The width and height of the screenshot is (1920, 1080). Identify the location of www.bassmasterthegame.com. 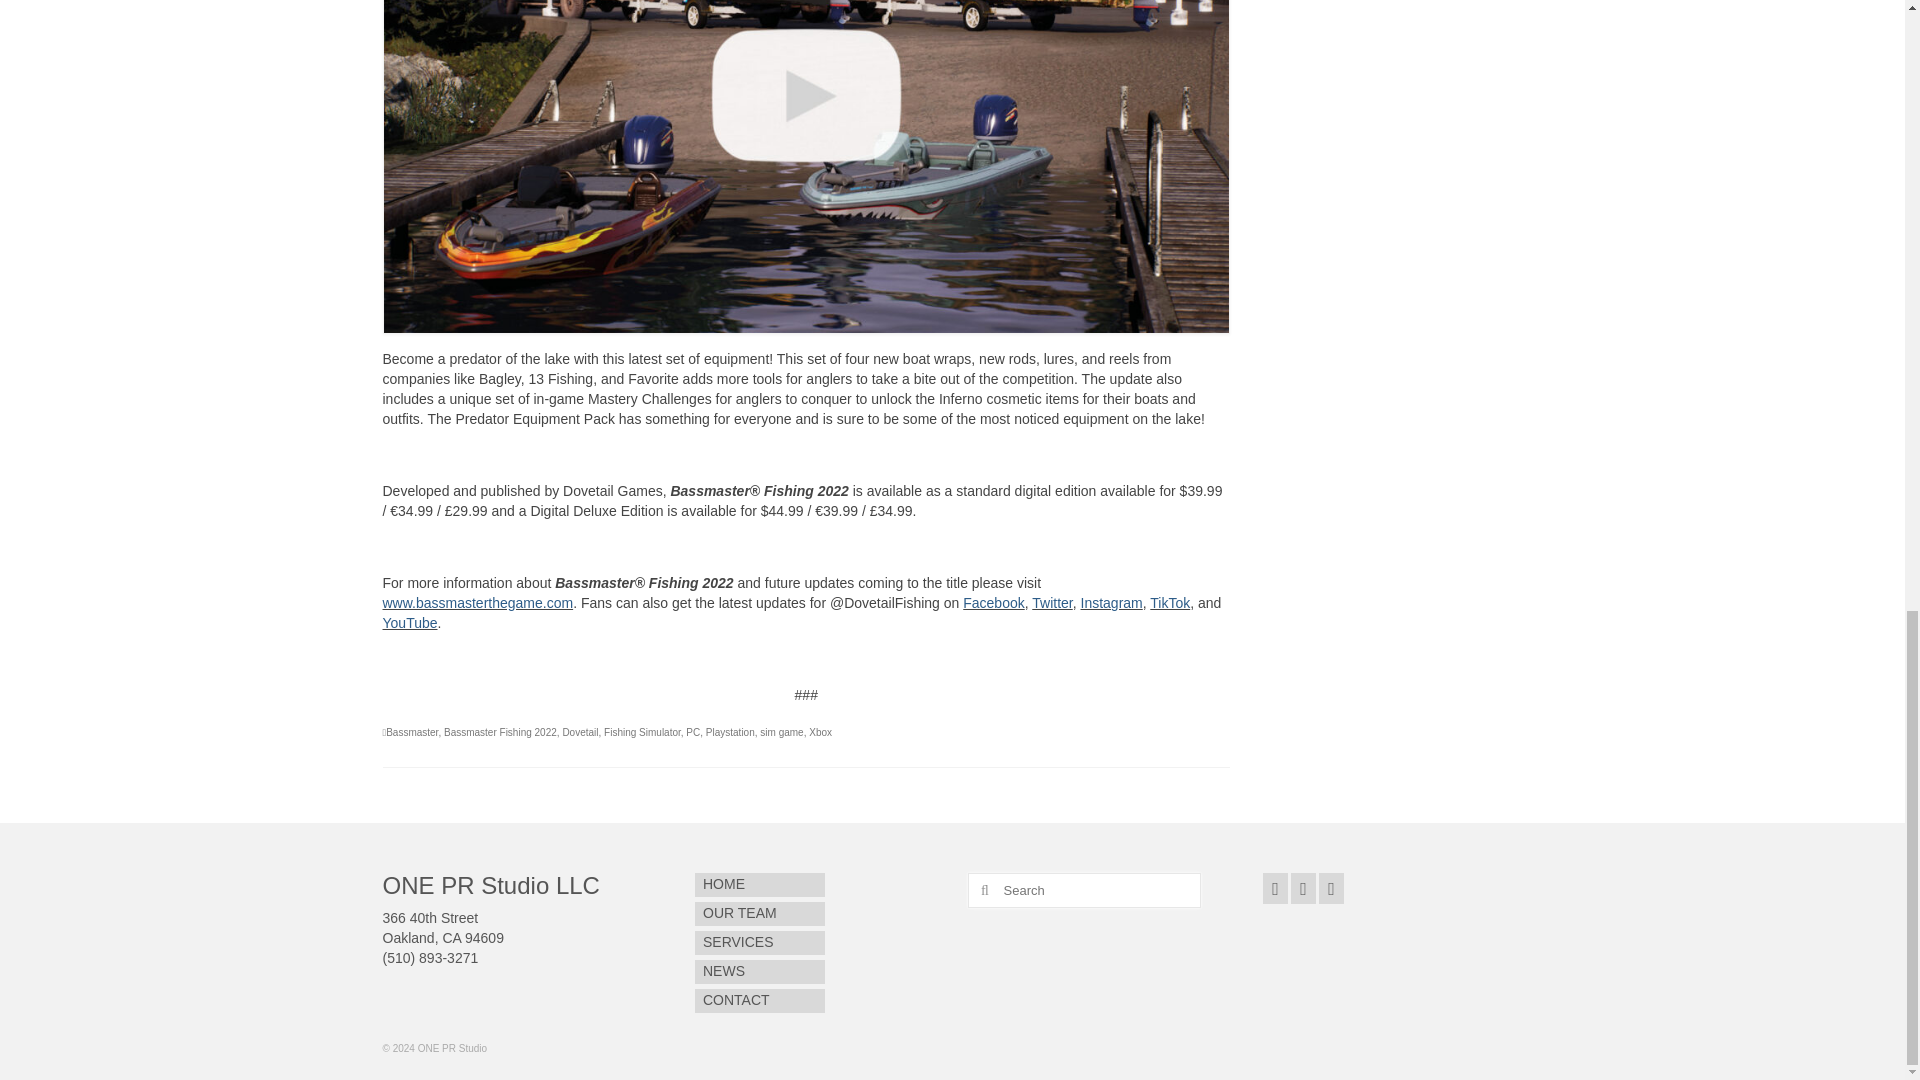
(477, 603).